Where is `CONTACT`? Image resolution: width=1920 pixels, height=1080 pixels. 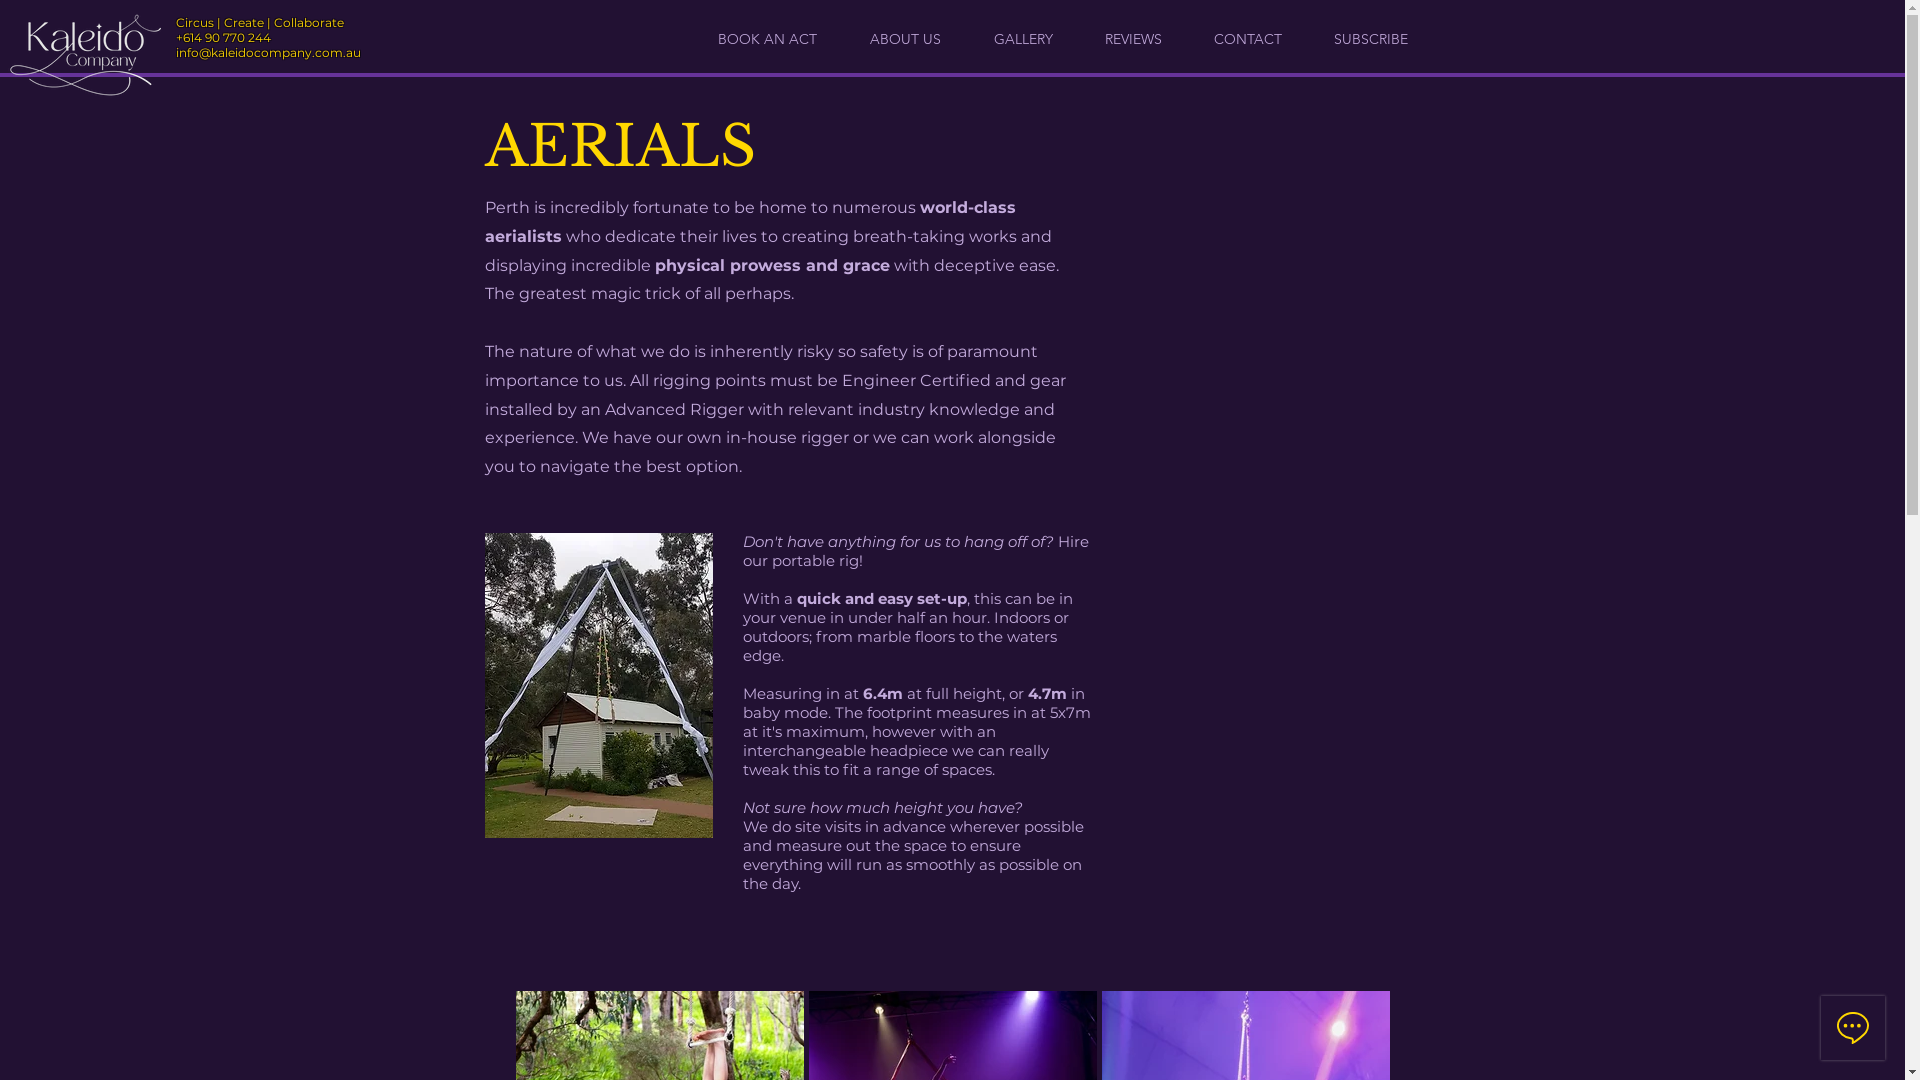
CONTACT is located at coordinates (1248, 39).